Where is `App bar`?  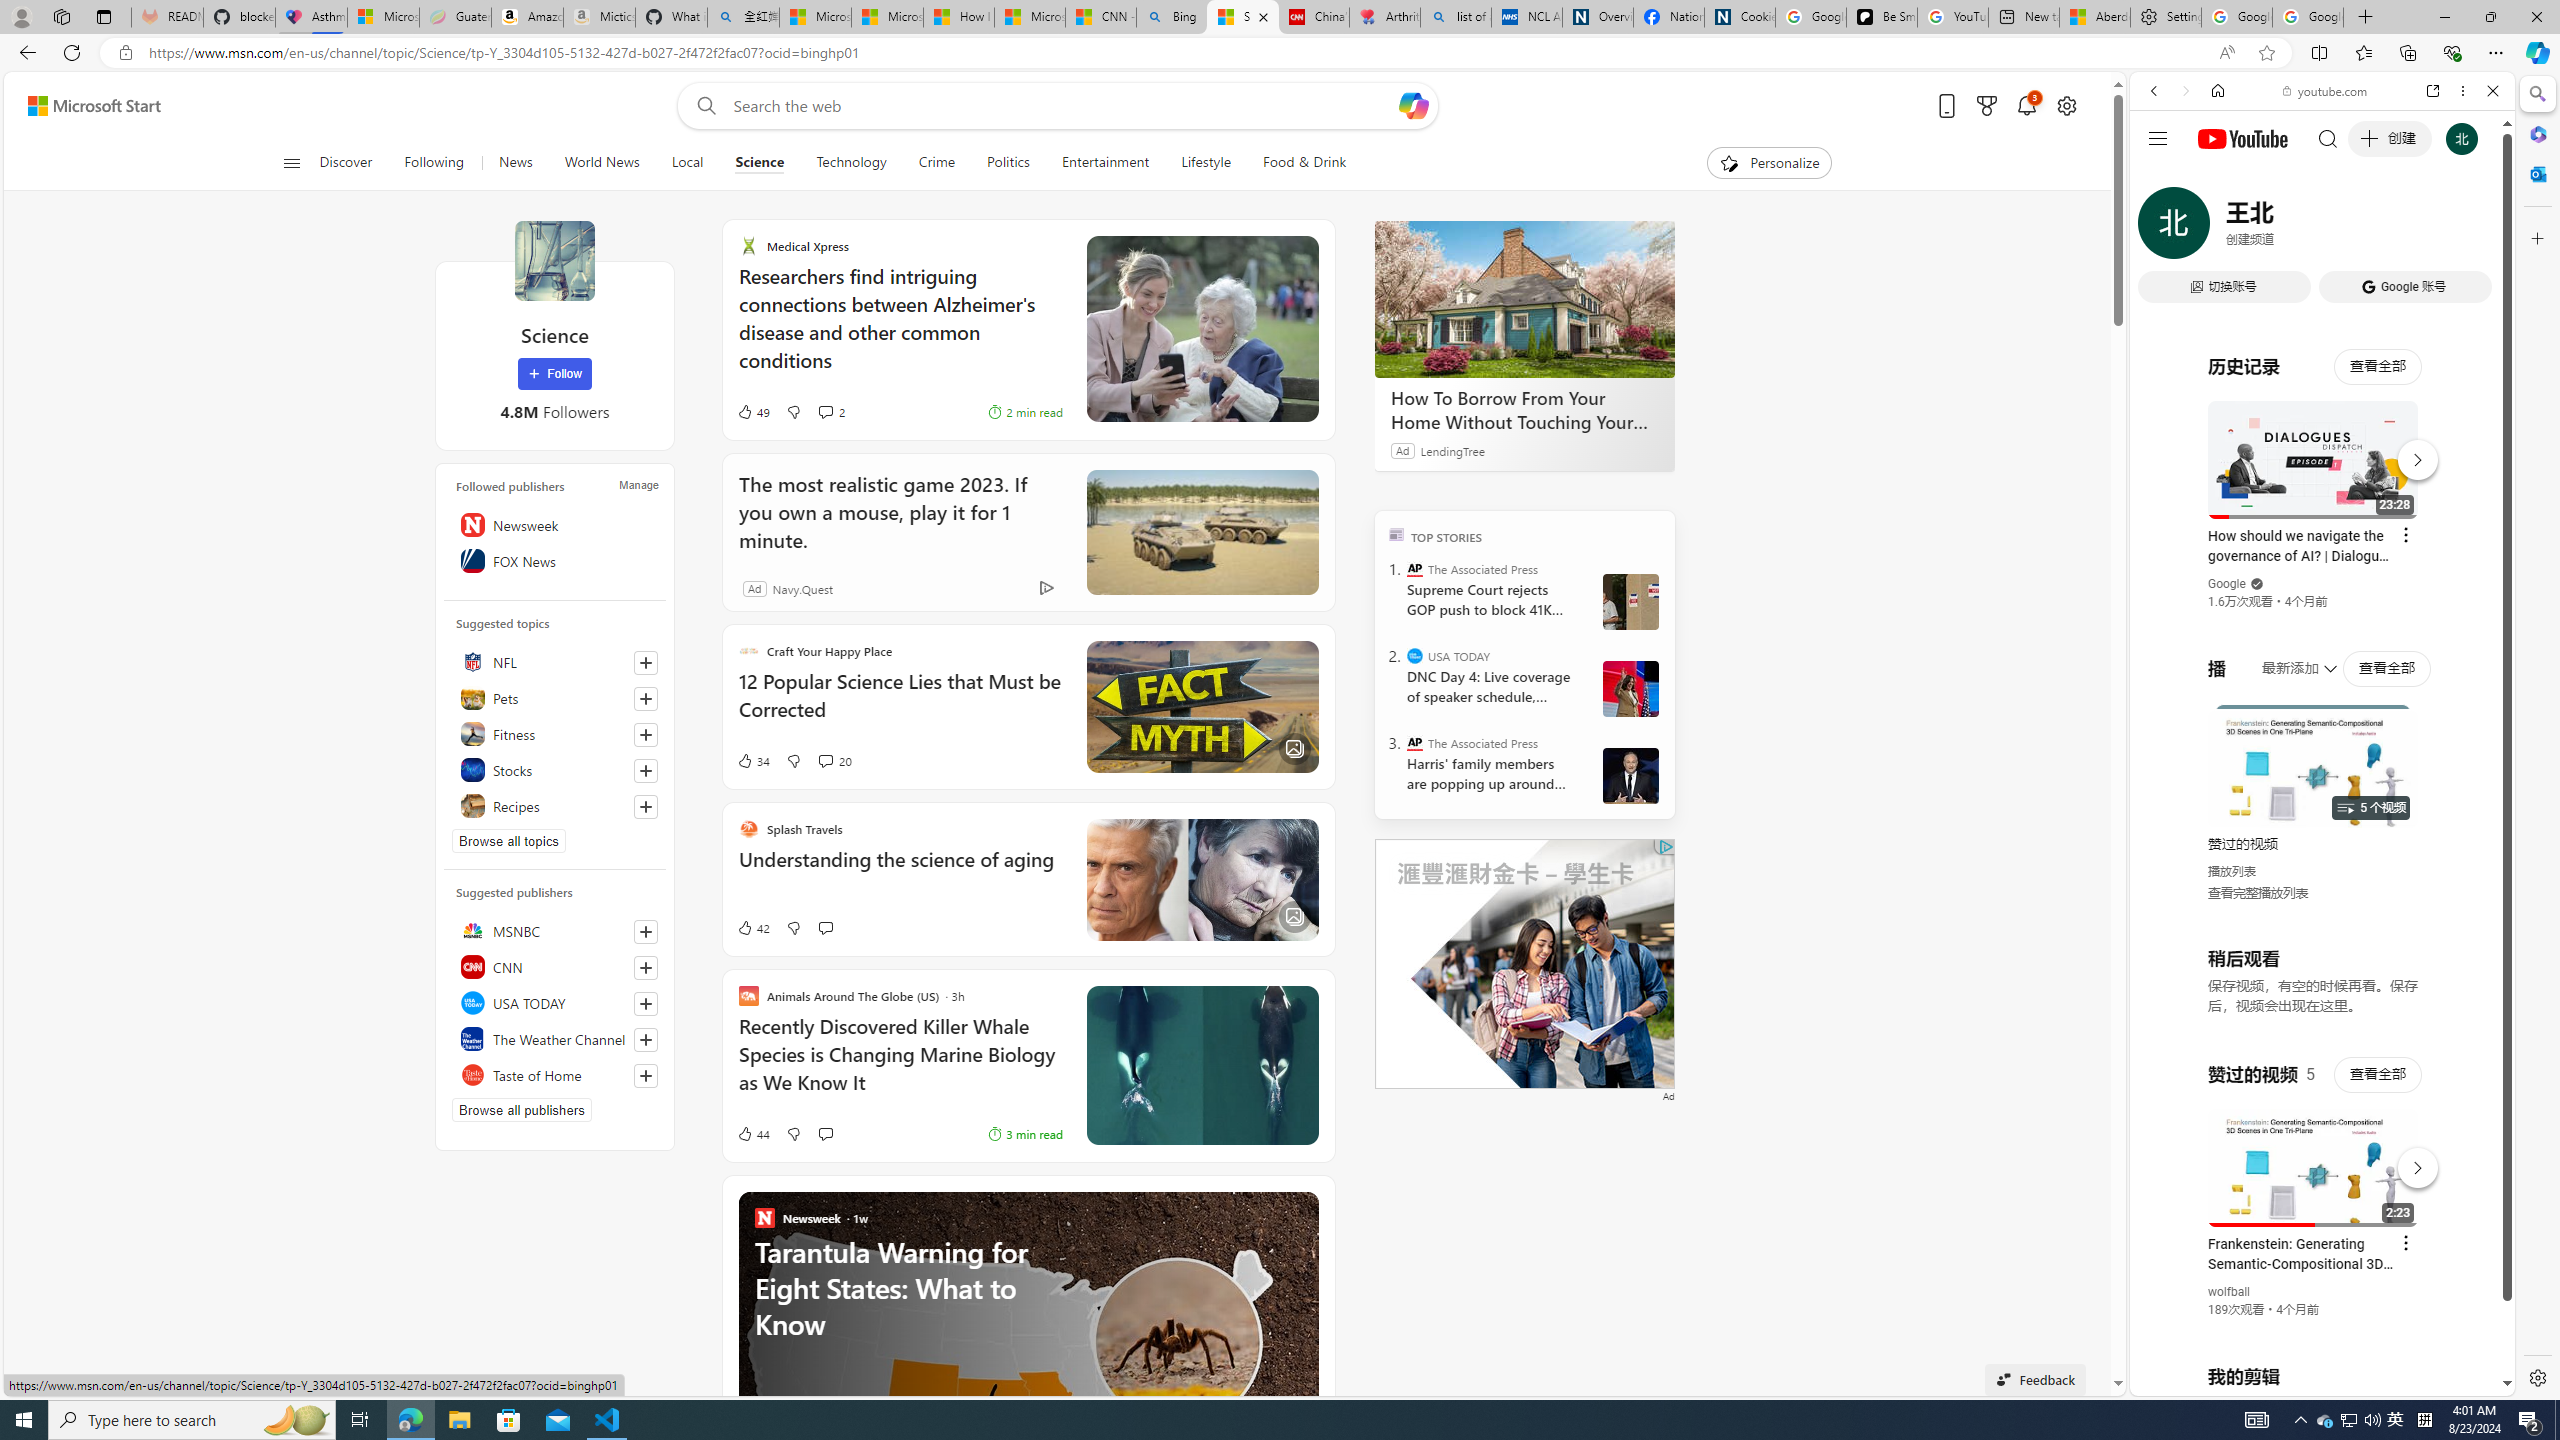 App bar is located at coordinates (1280, 53).